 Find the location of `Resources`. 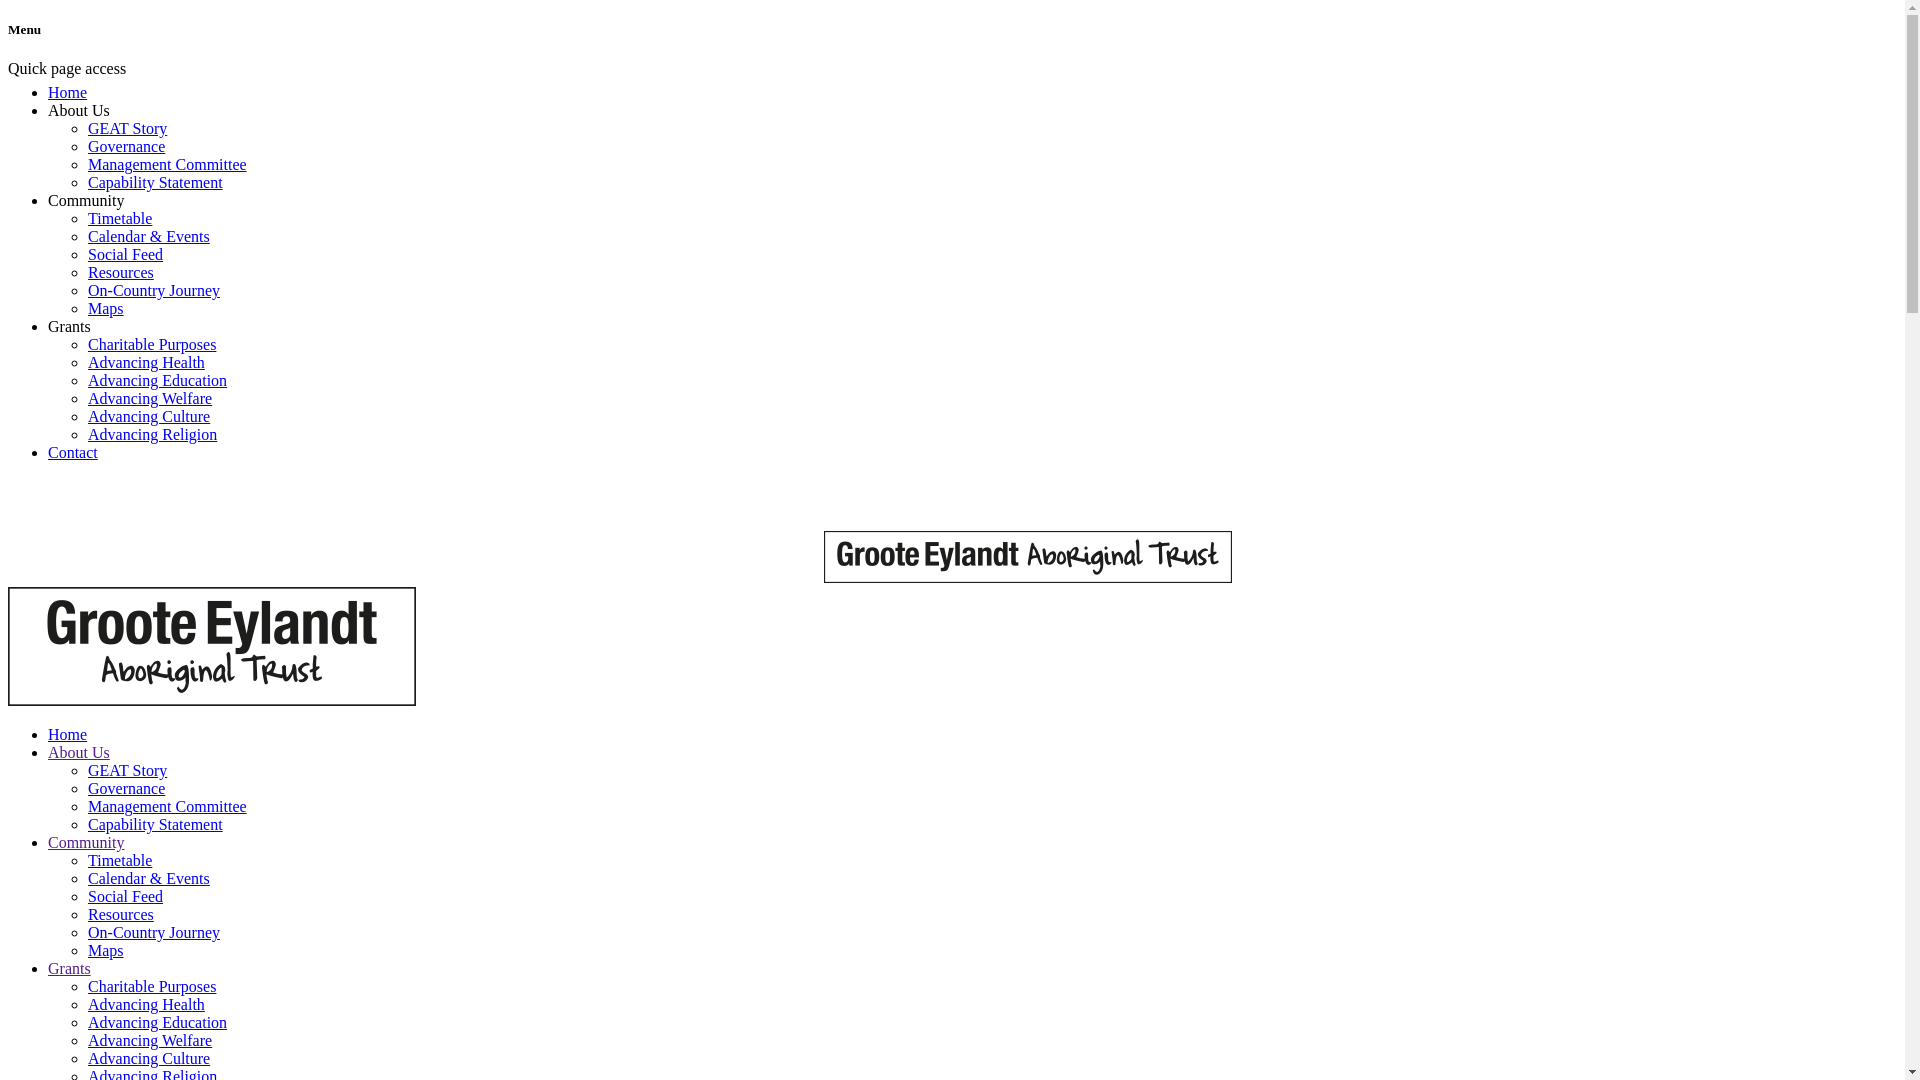

Resources is located at coordinates (121, 914).